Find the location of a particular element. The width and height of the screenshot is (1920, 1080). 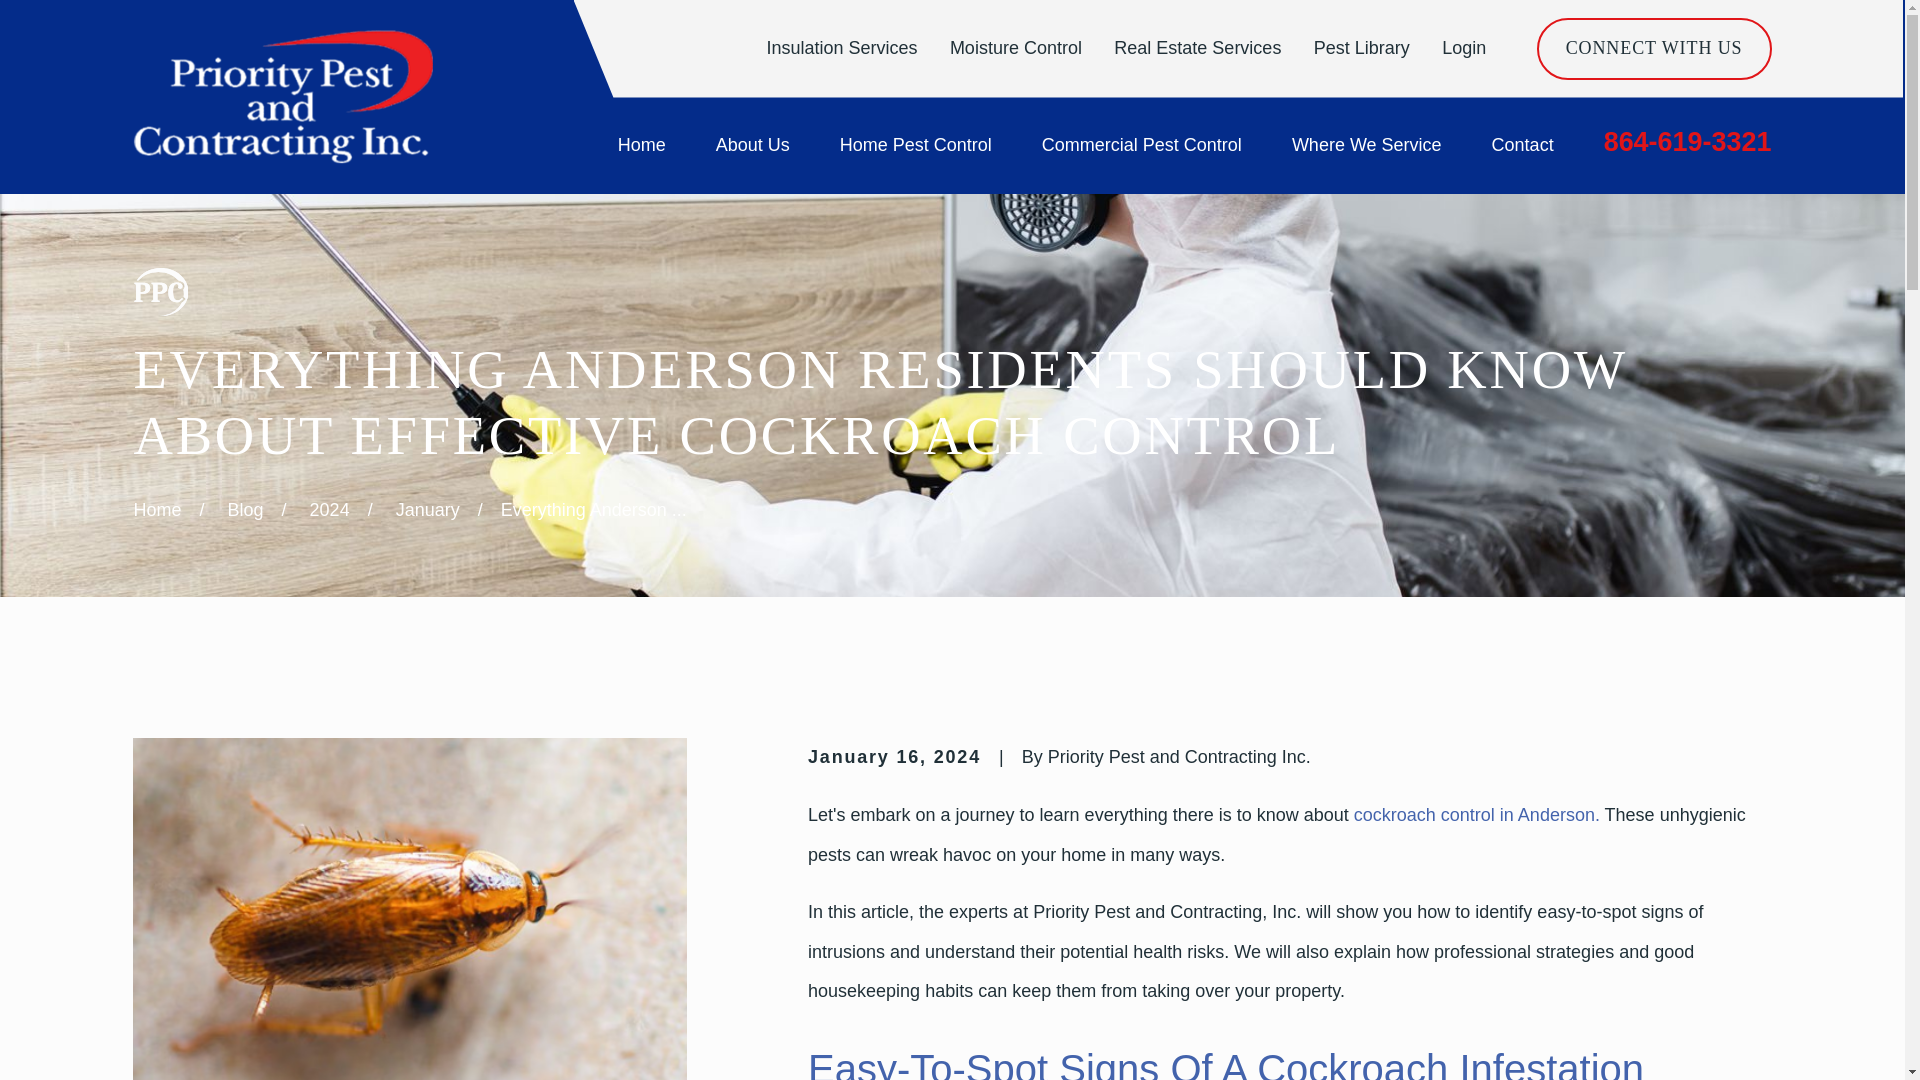

Home is located at coordinates (282, 97).